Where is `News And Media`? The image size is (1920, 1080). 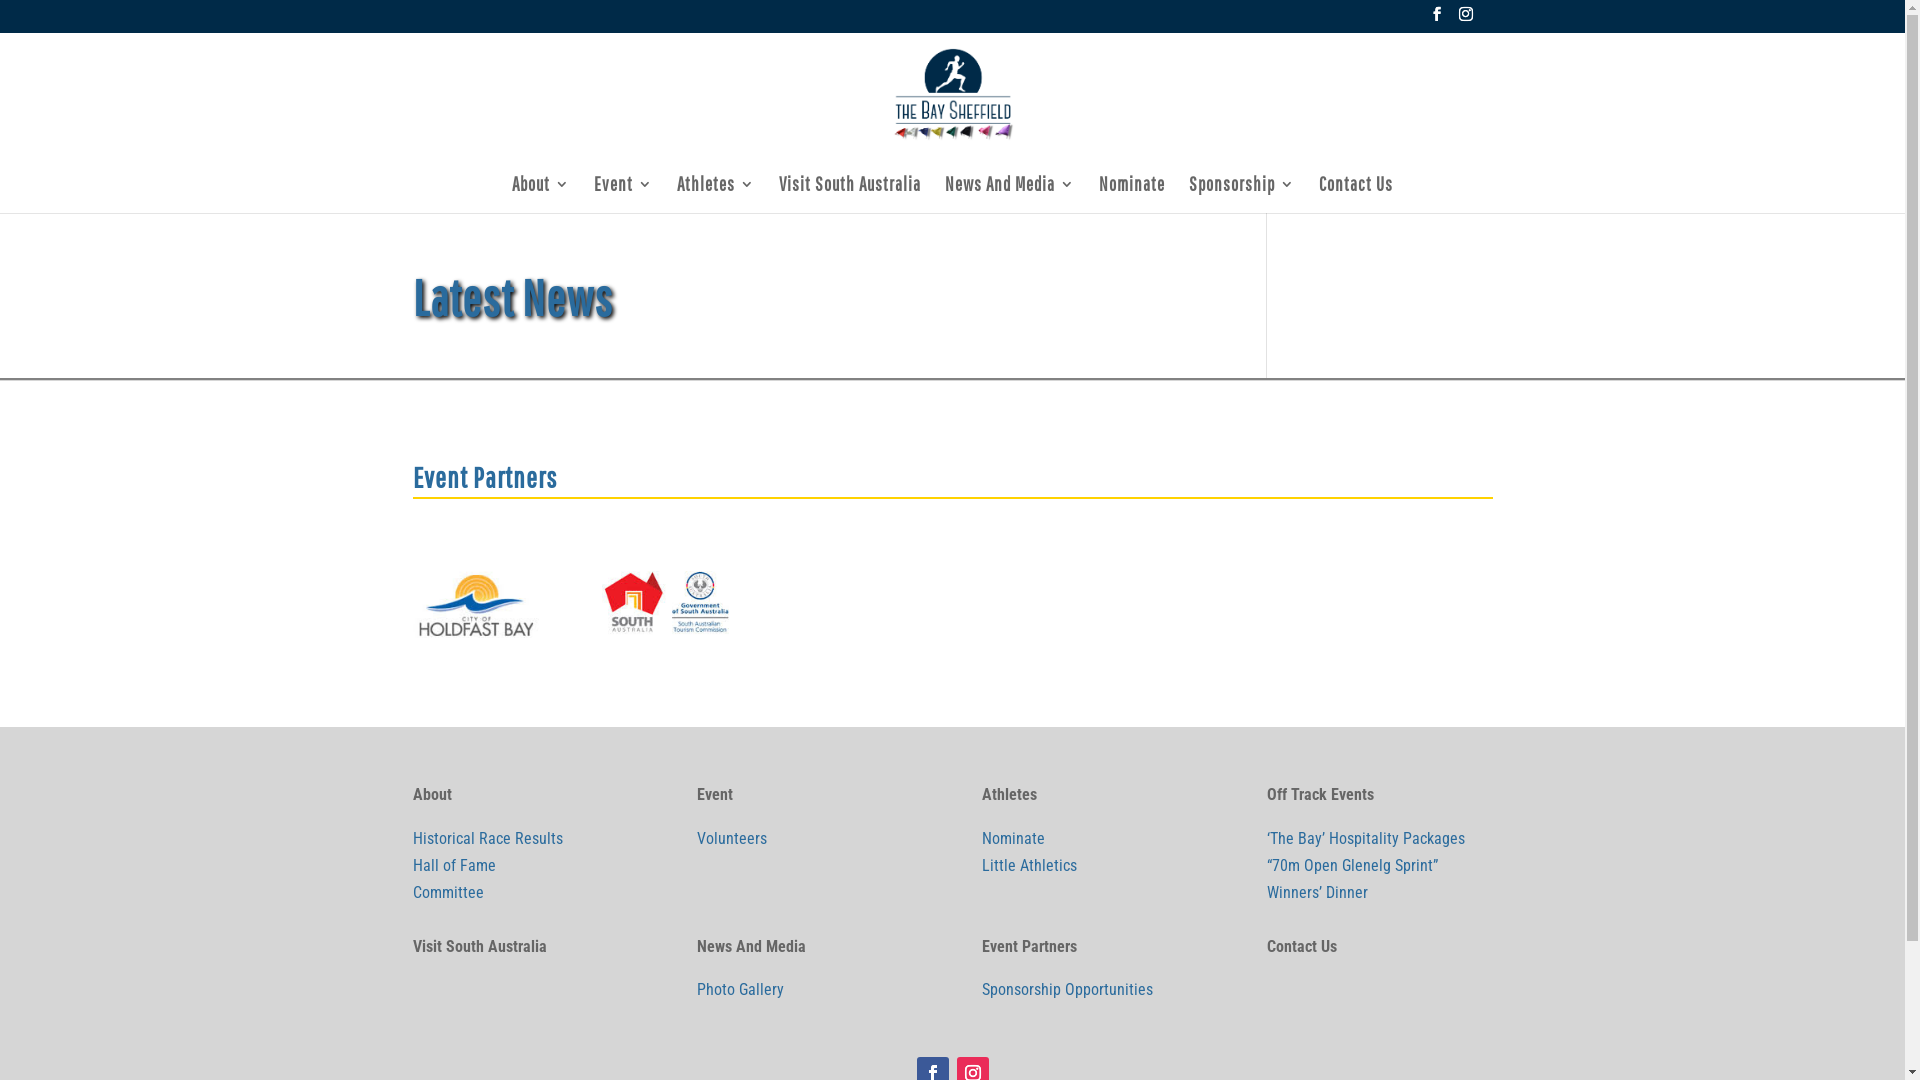
News And Media is located at coordinates (1010, 194).